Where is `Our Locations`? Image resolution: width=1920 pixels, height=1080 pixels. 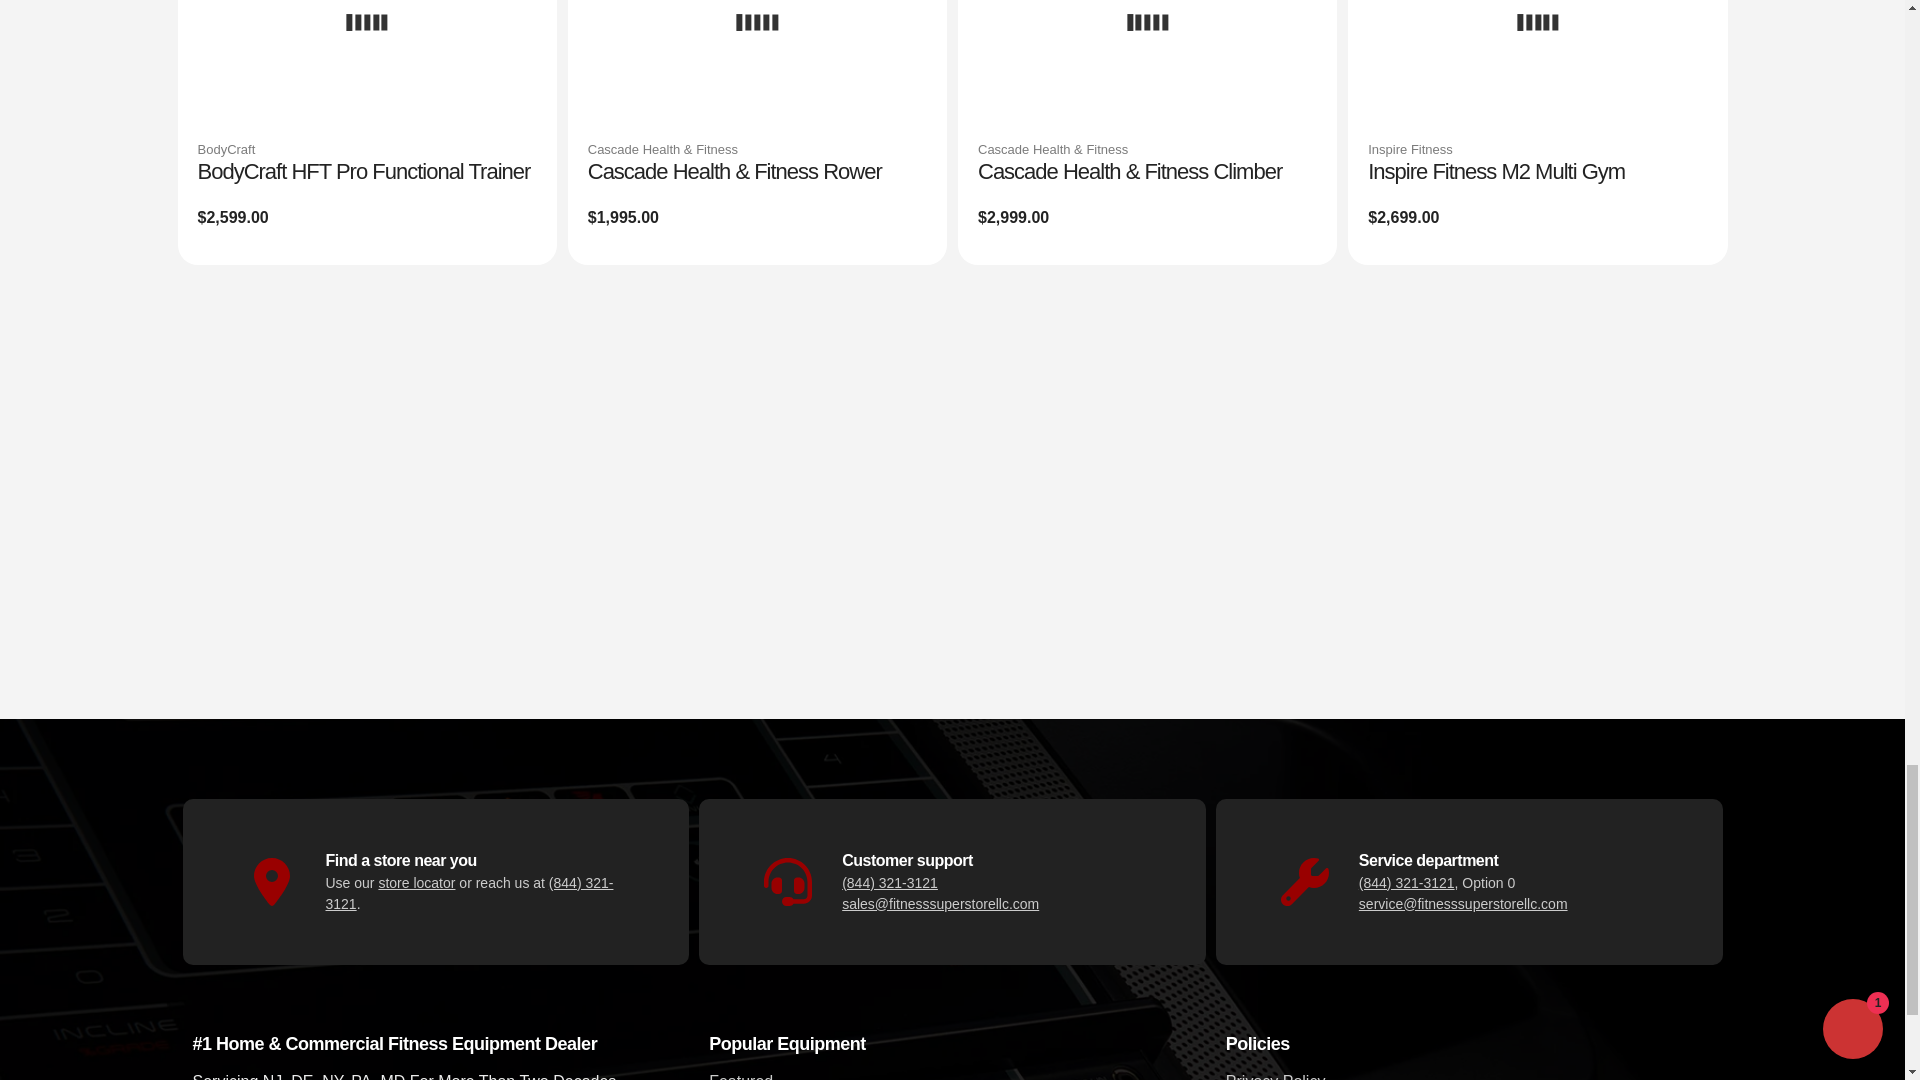 Our Locations is located at coordinates (416, 881).